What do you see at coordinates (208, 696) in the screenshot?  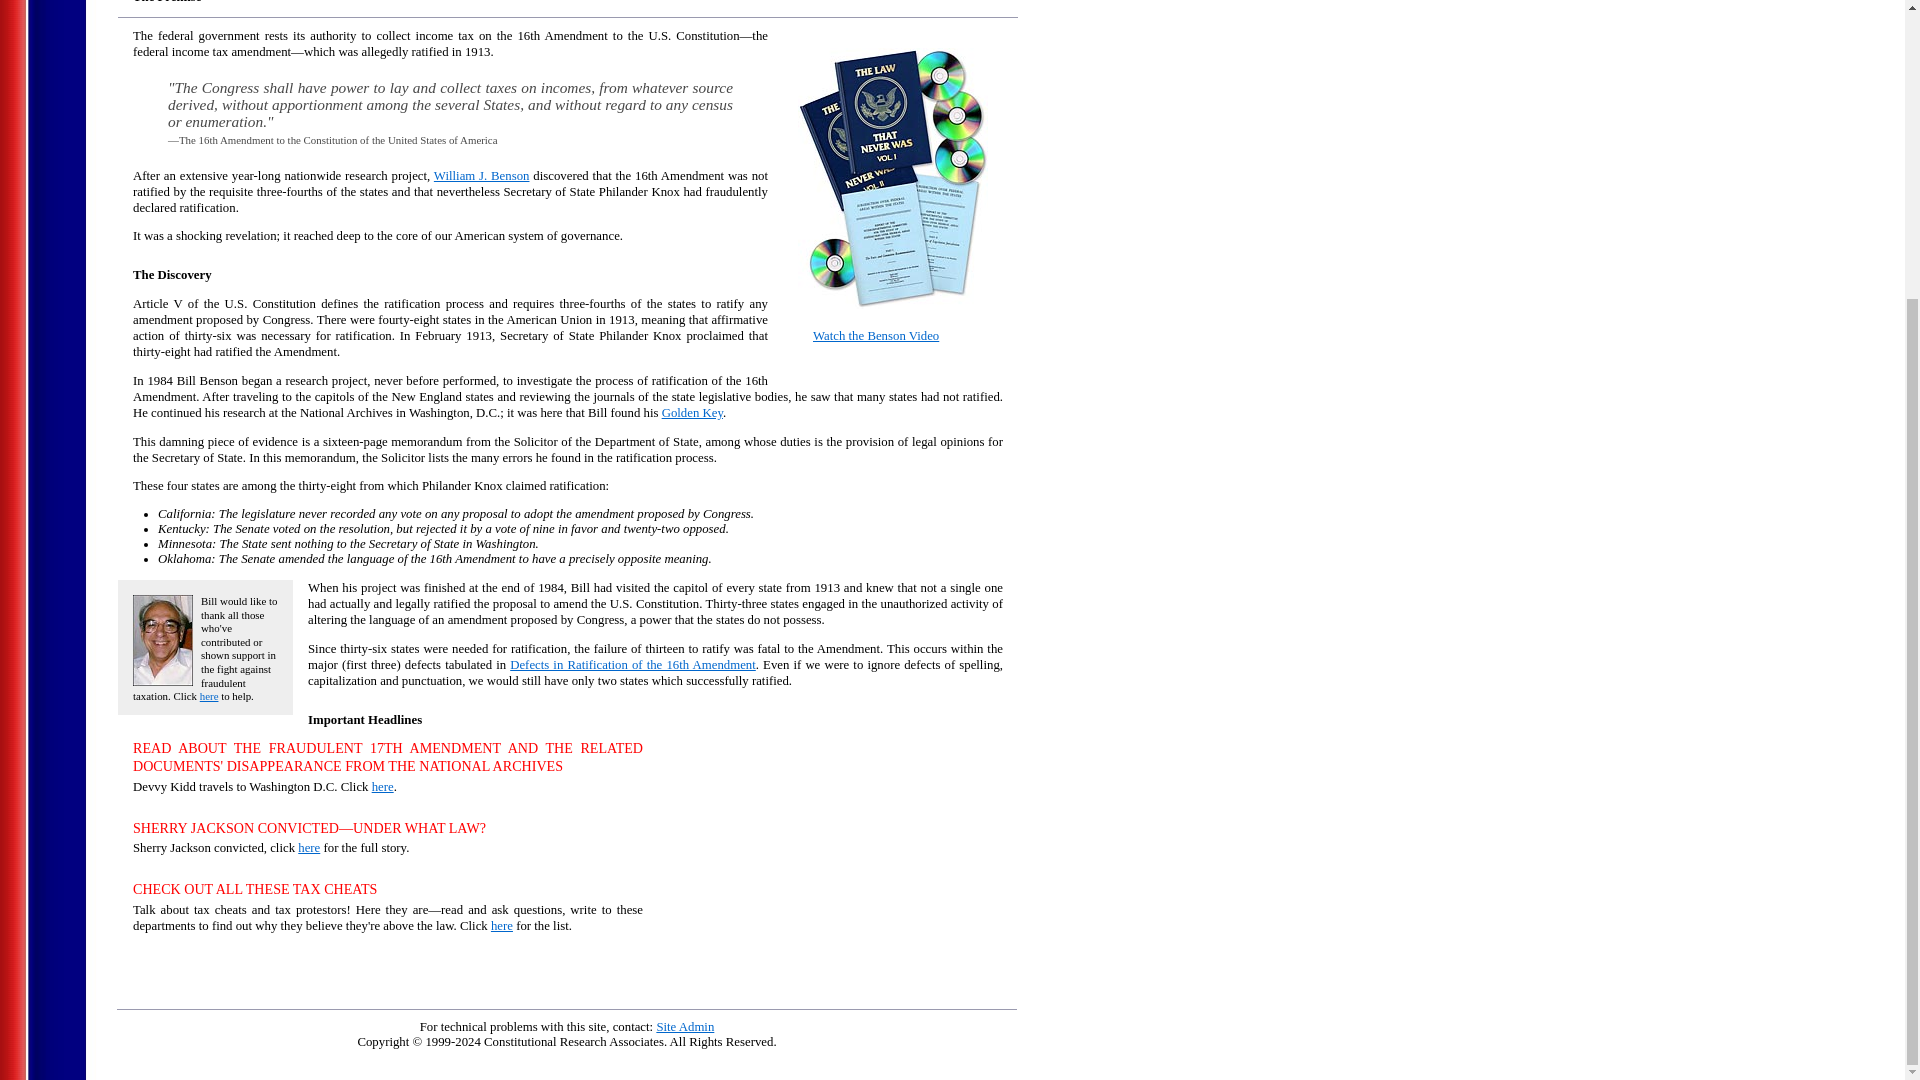 I see `here` at bounding box center [208, 696].